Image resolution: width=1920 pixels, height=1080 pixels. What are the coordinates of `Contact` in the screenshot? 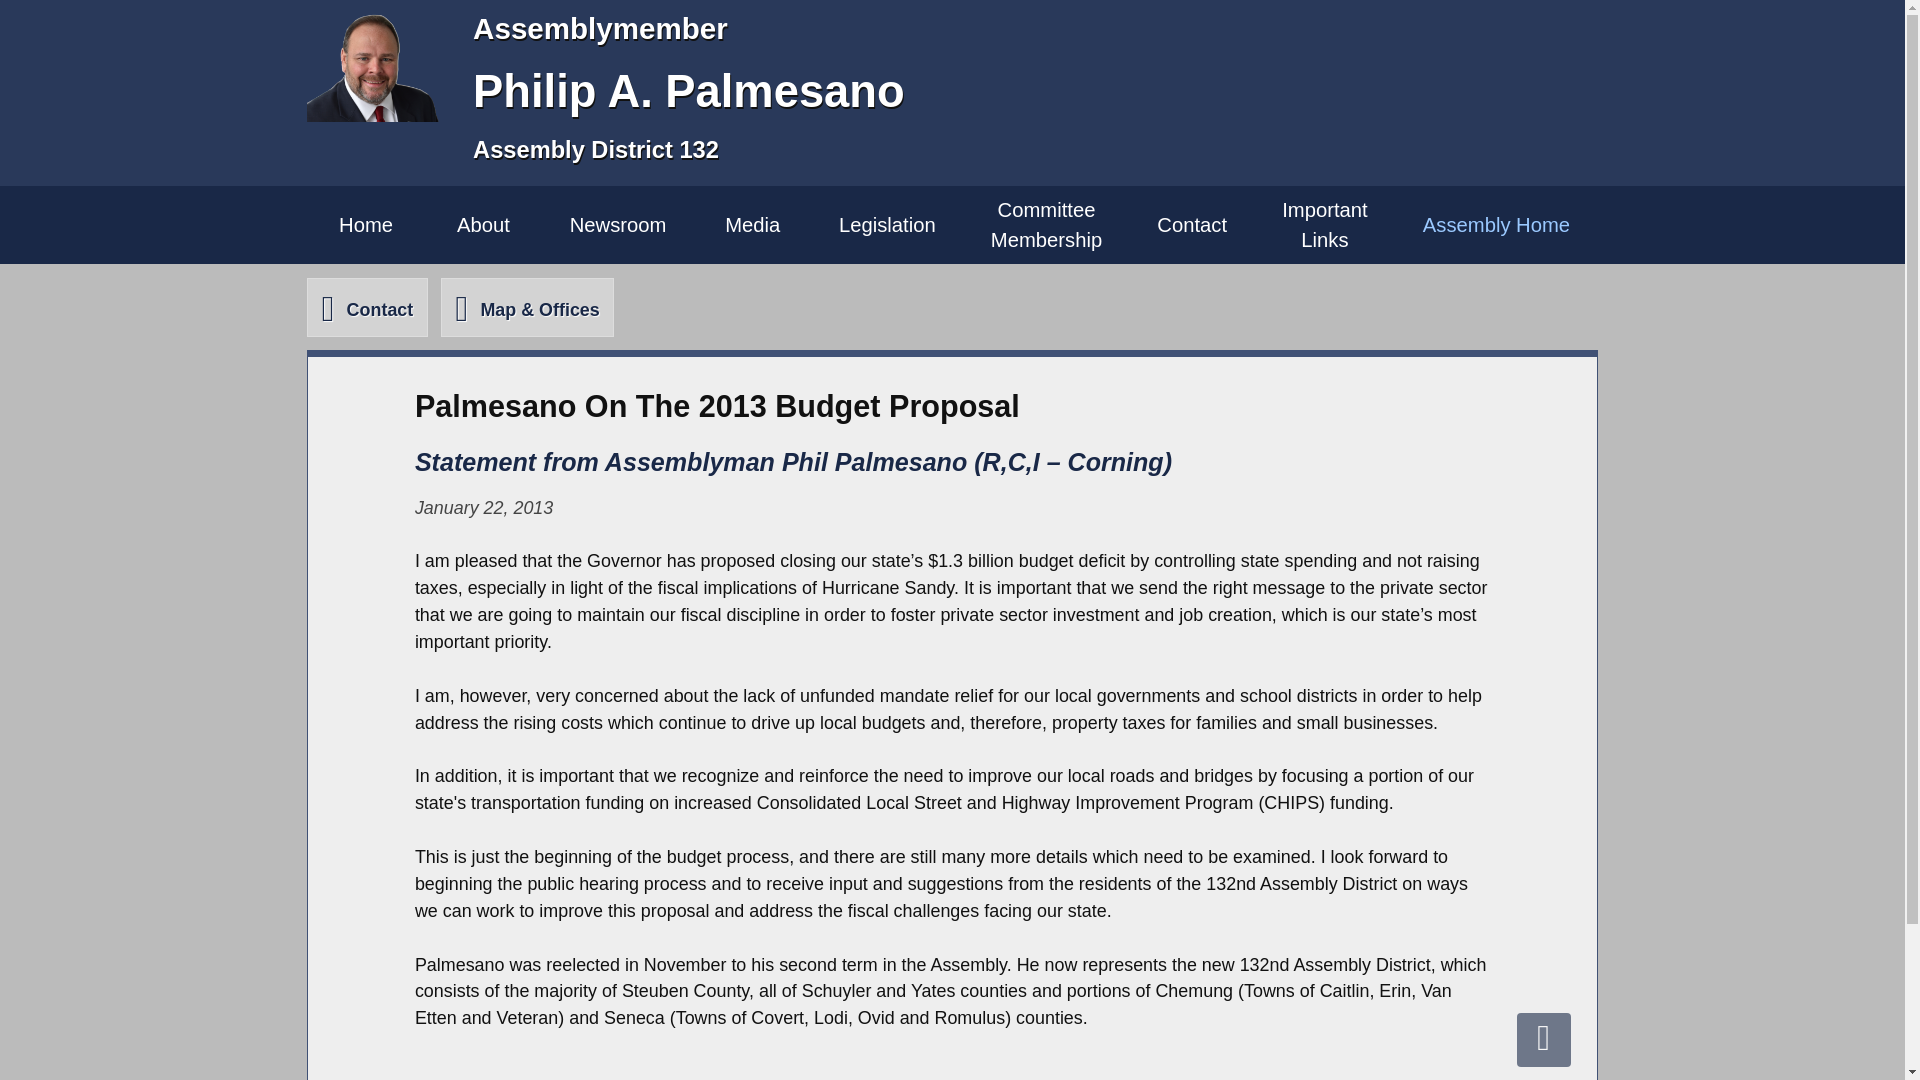 It's located at (366, 306).